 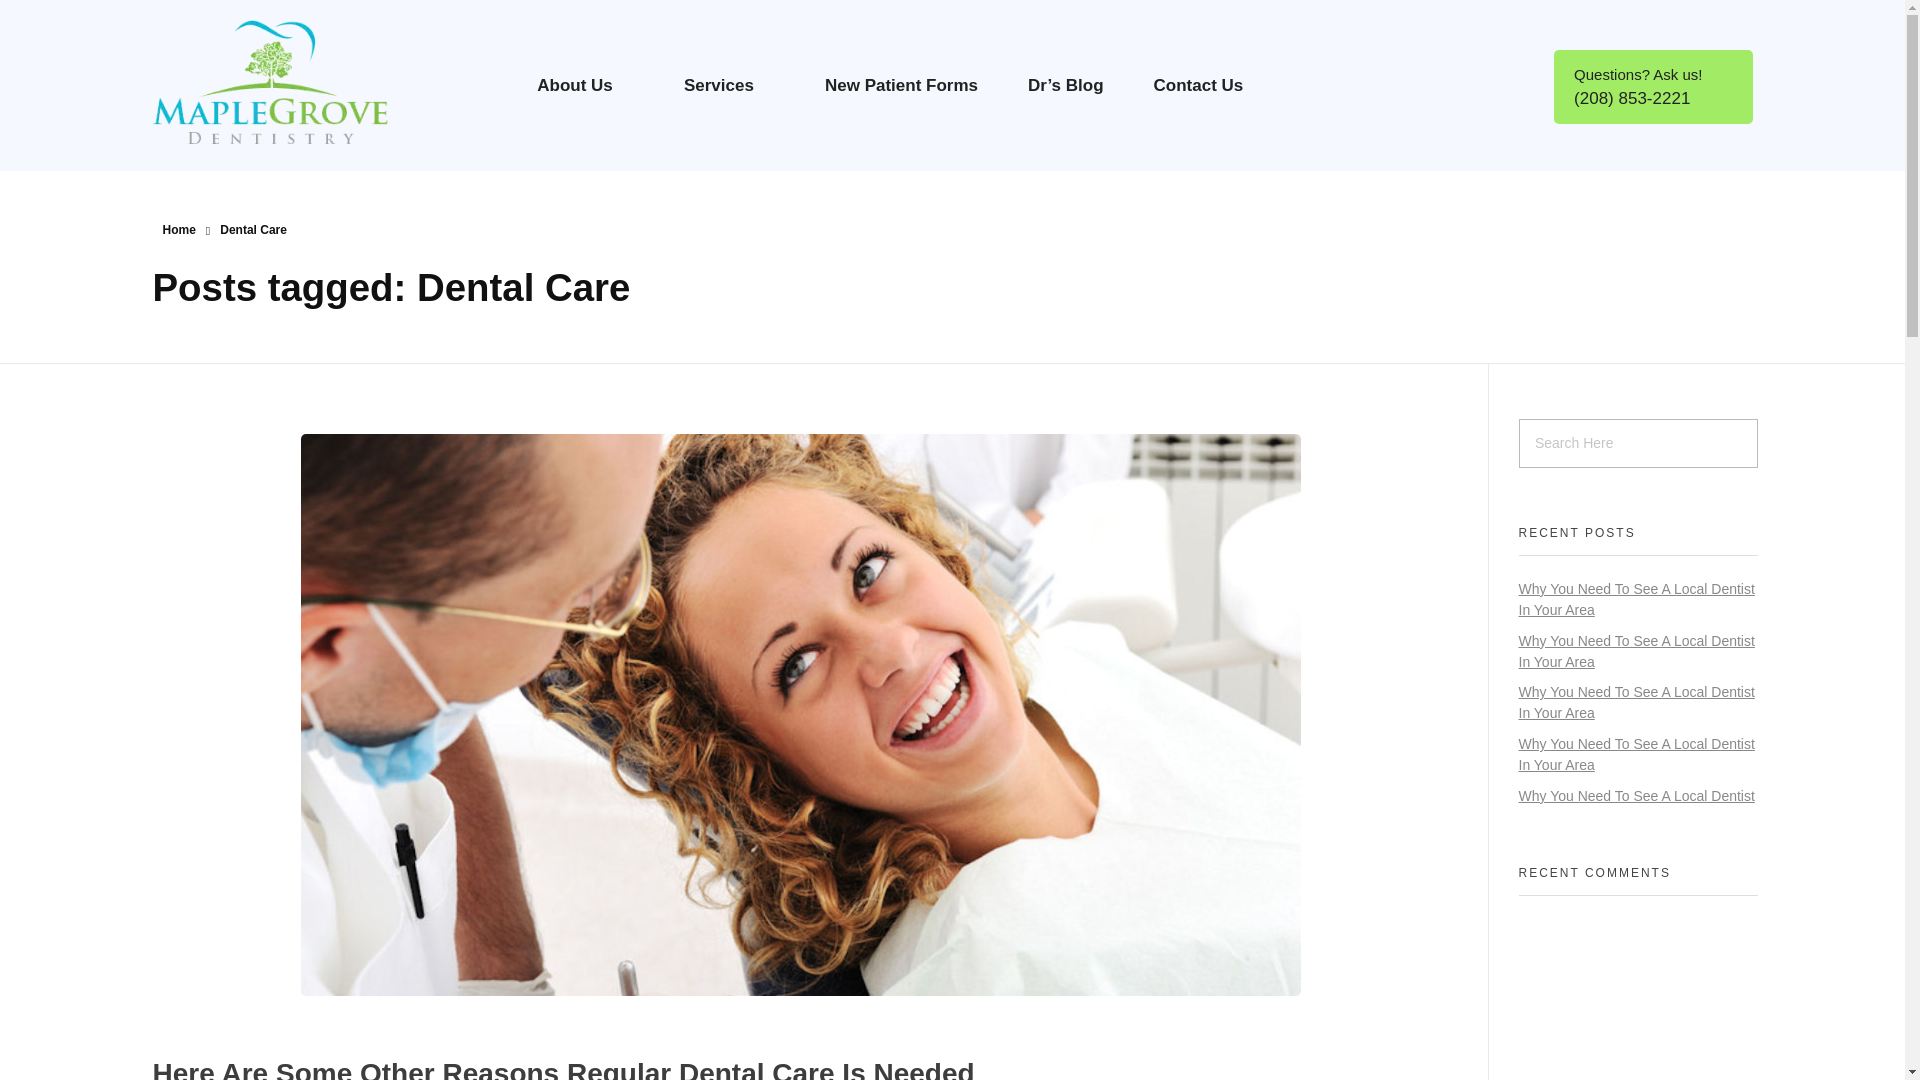 I want to click on Services, so click(x=729, y=85).